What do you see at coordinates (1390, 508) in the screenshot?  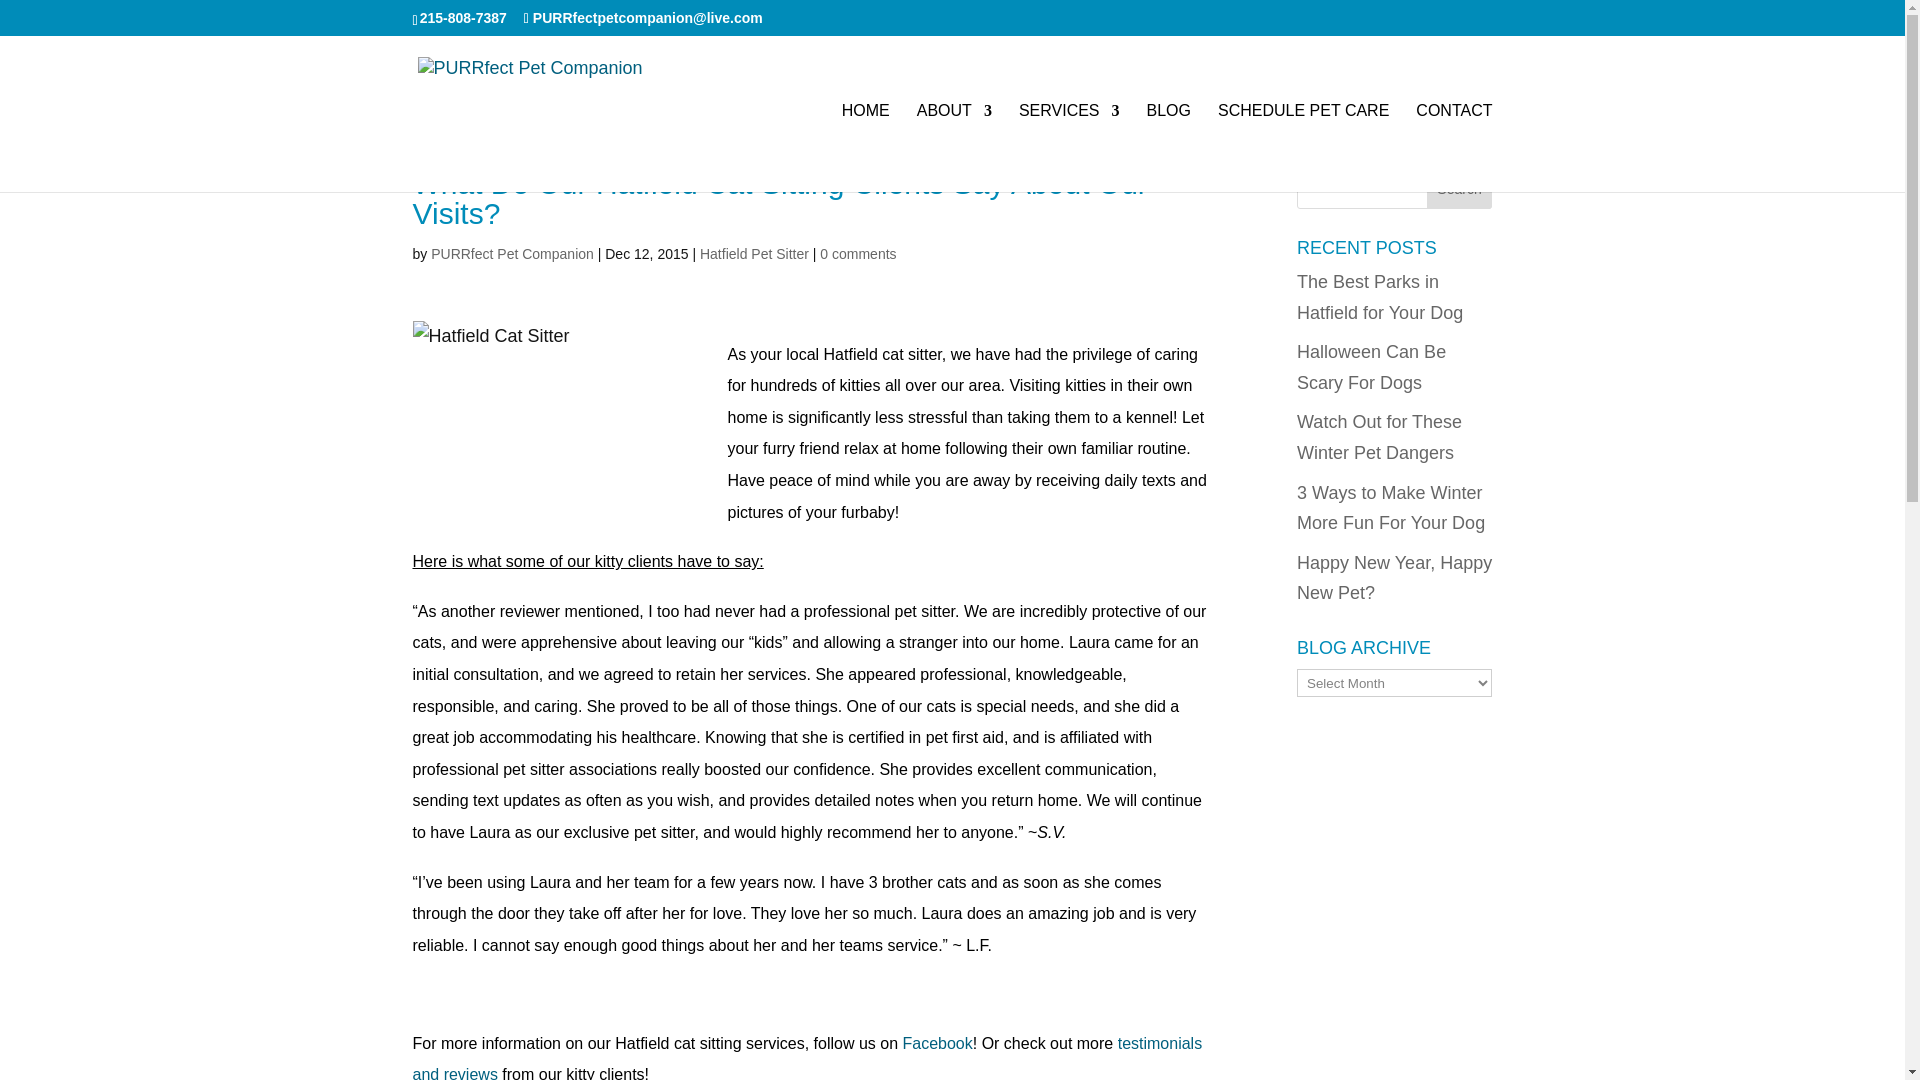 I see `3 Ways to Make Winter More Fun For Your Dog` at bounding box center [1390, 508].